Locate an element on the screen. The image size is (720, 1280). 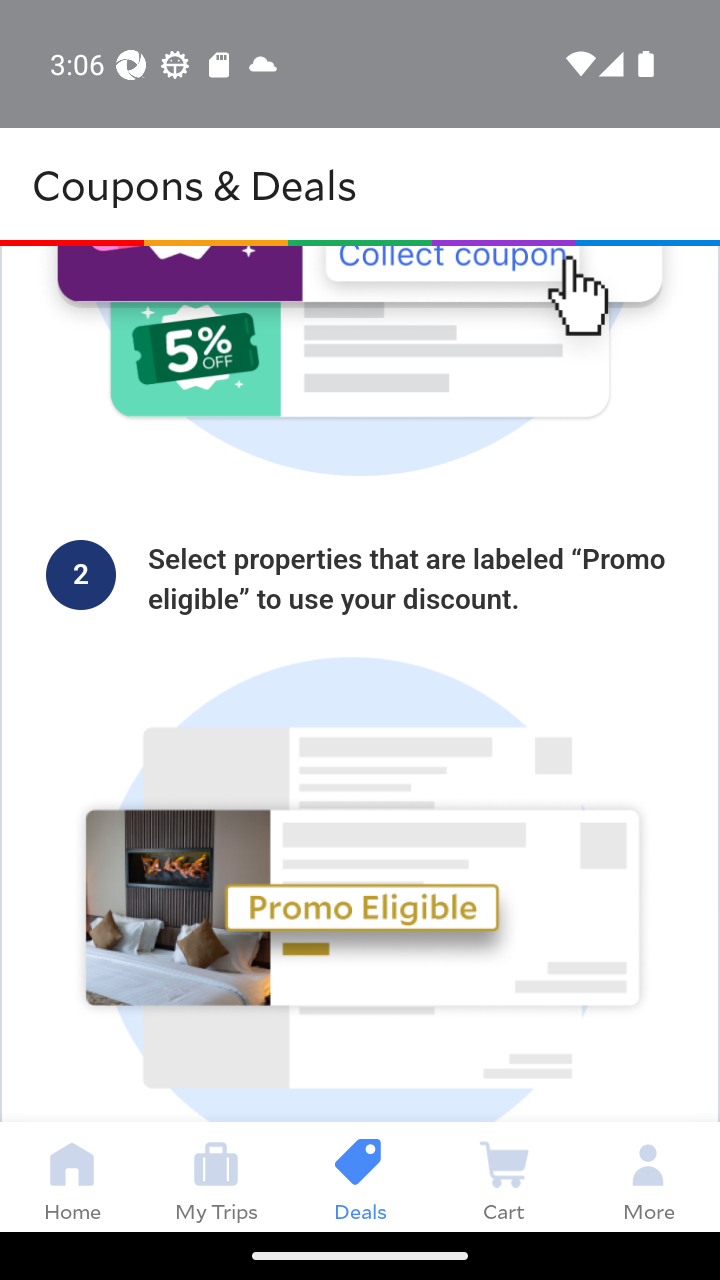
Deals is located at coordinates (360, 1176).